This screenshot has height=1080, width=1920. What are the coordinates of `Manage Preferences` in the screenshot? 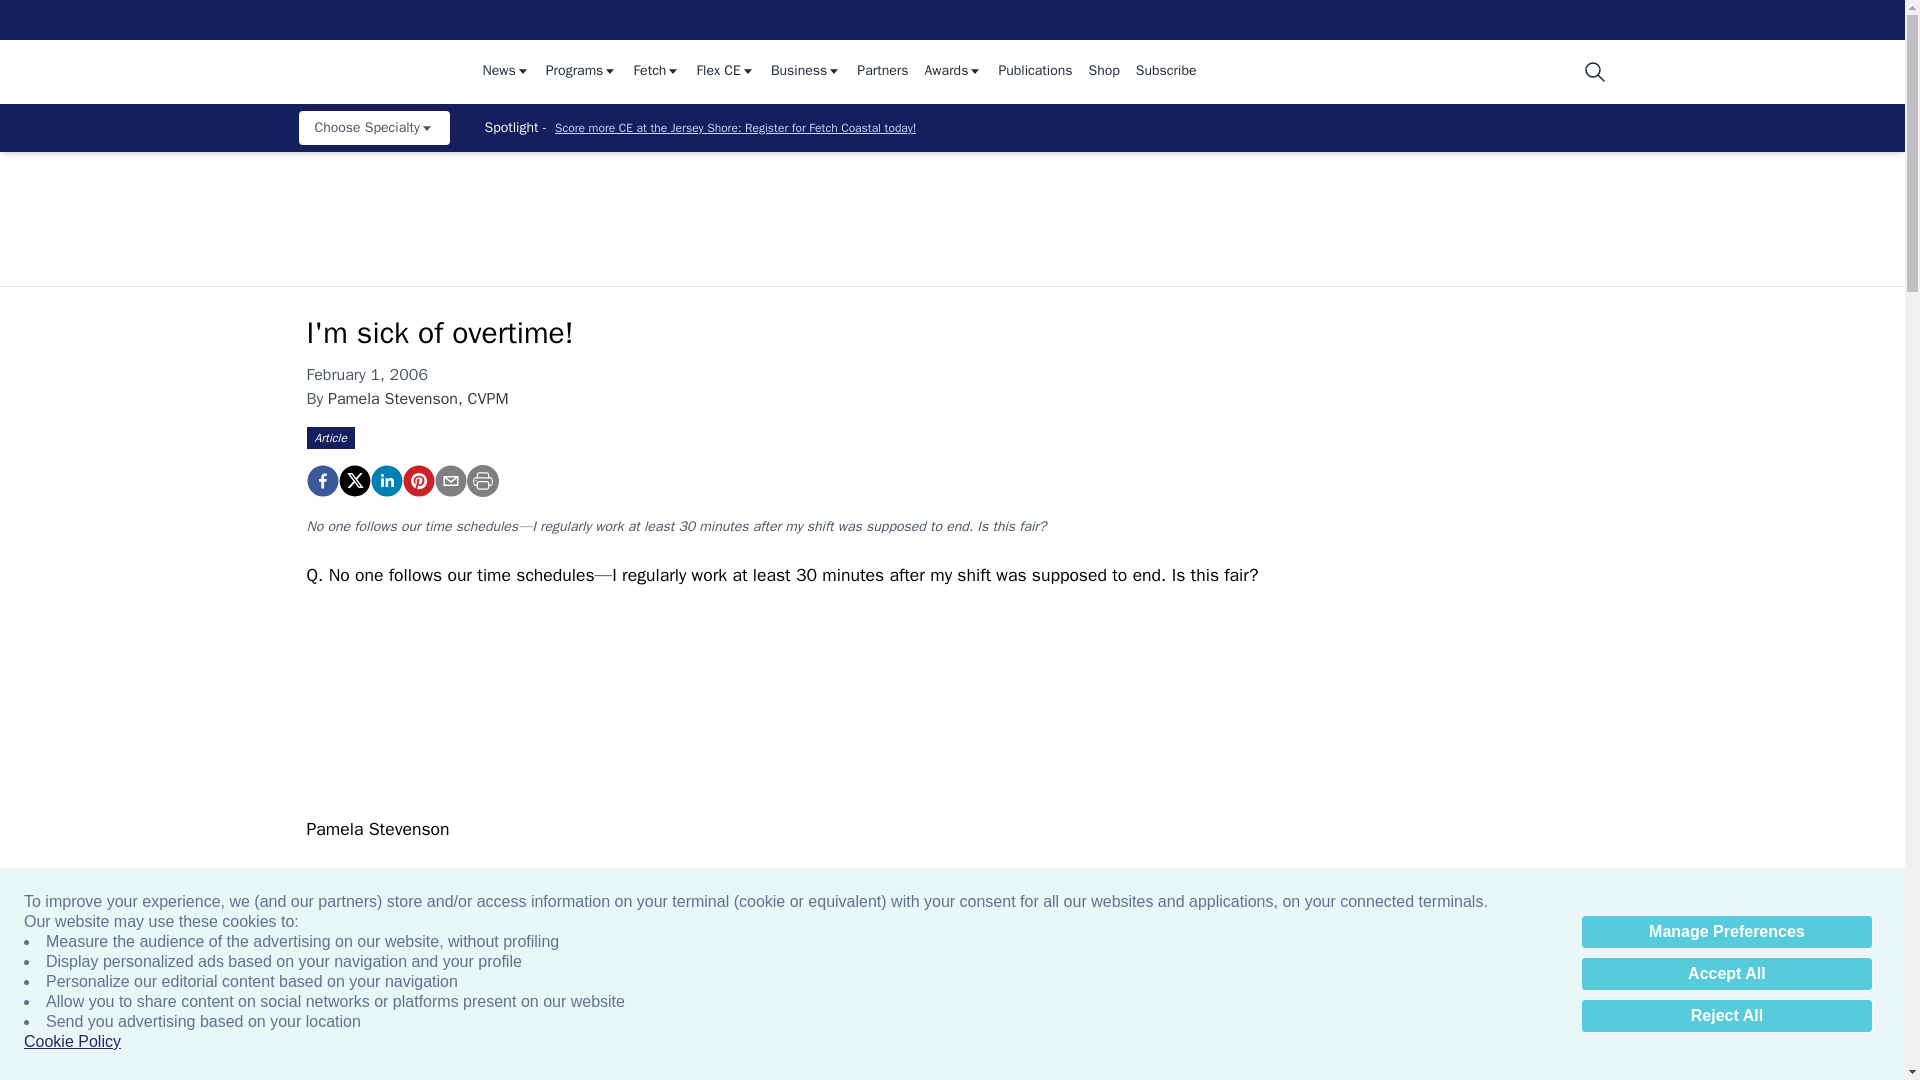 It's located at (1726, 932).